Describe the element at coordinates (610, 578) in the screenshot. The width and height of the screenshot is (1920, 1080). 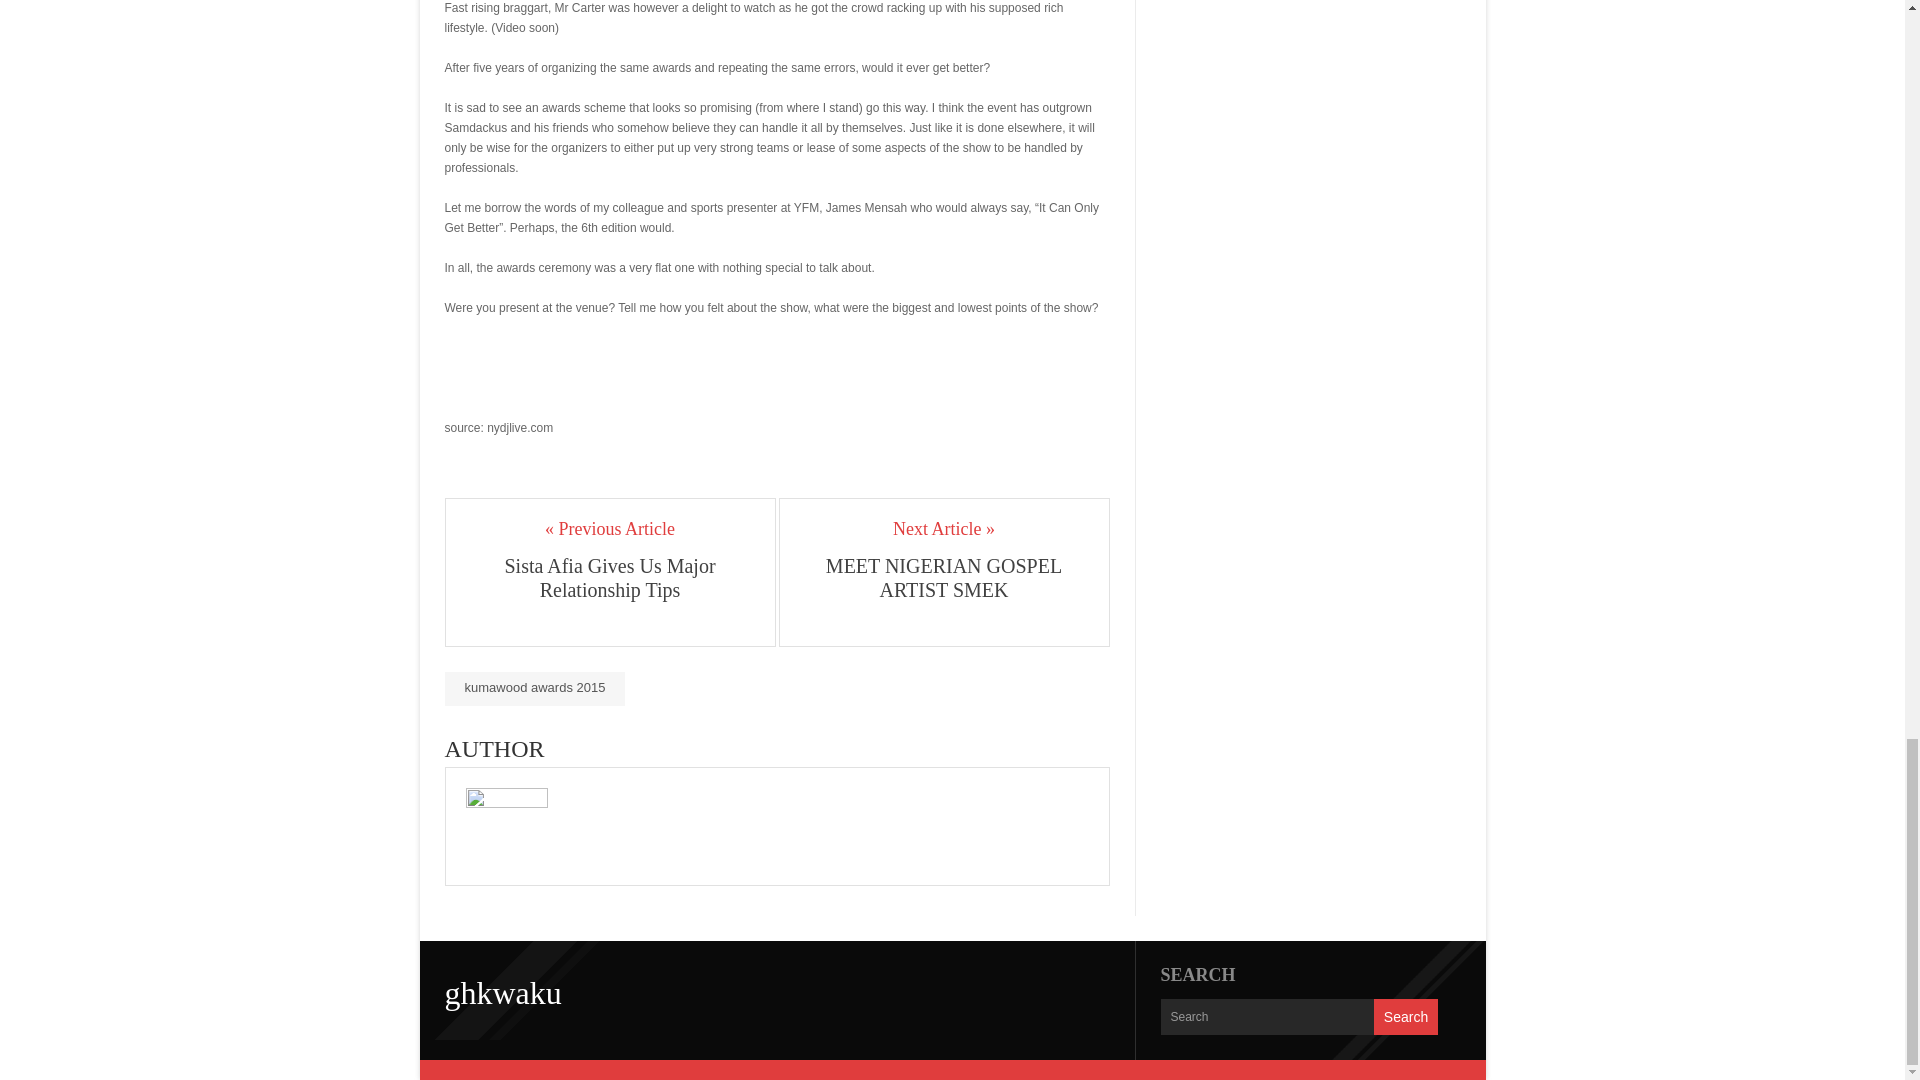
I see `Sista Afia Gives Us Major Relationship Tips` at that location.